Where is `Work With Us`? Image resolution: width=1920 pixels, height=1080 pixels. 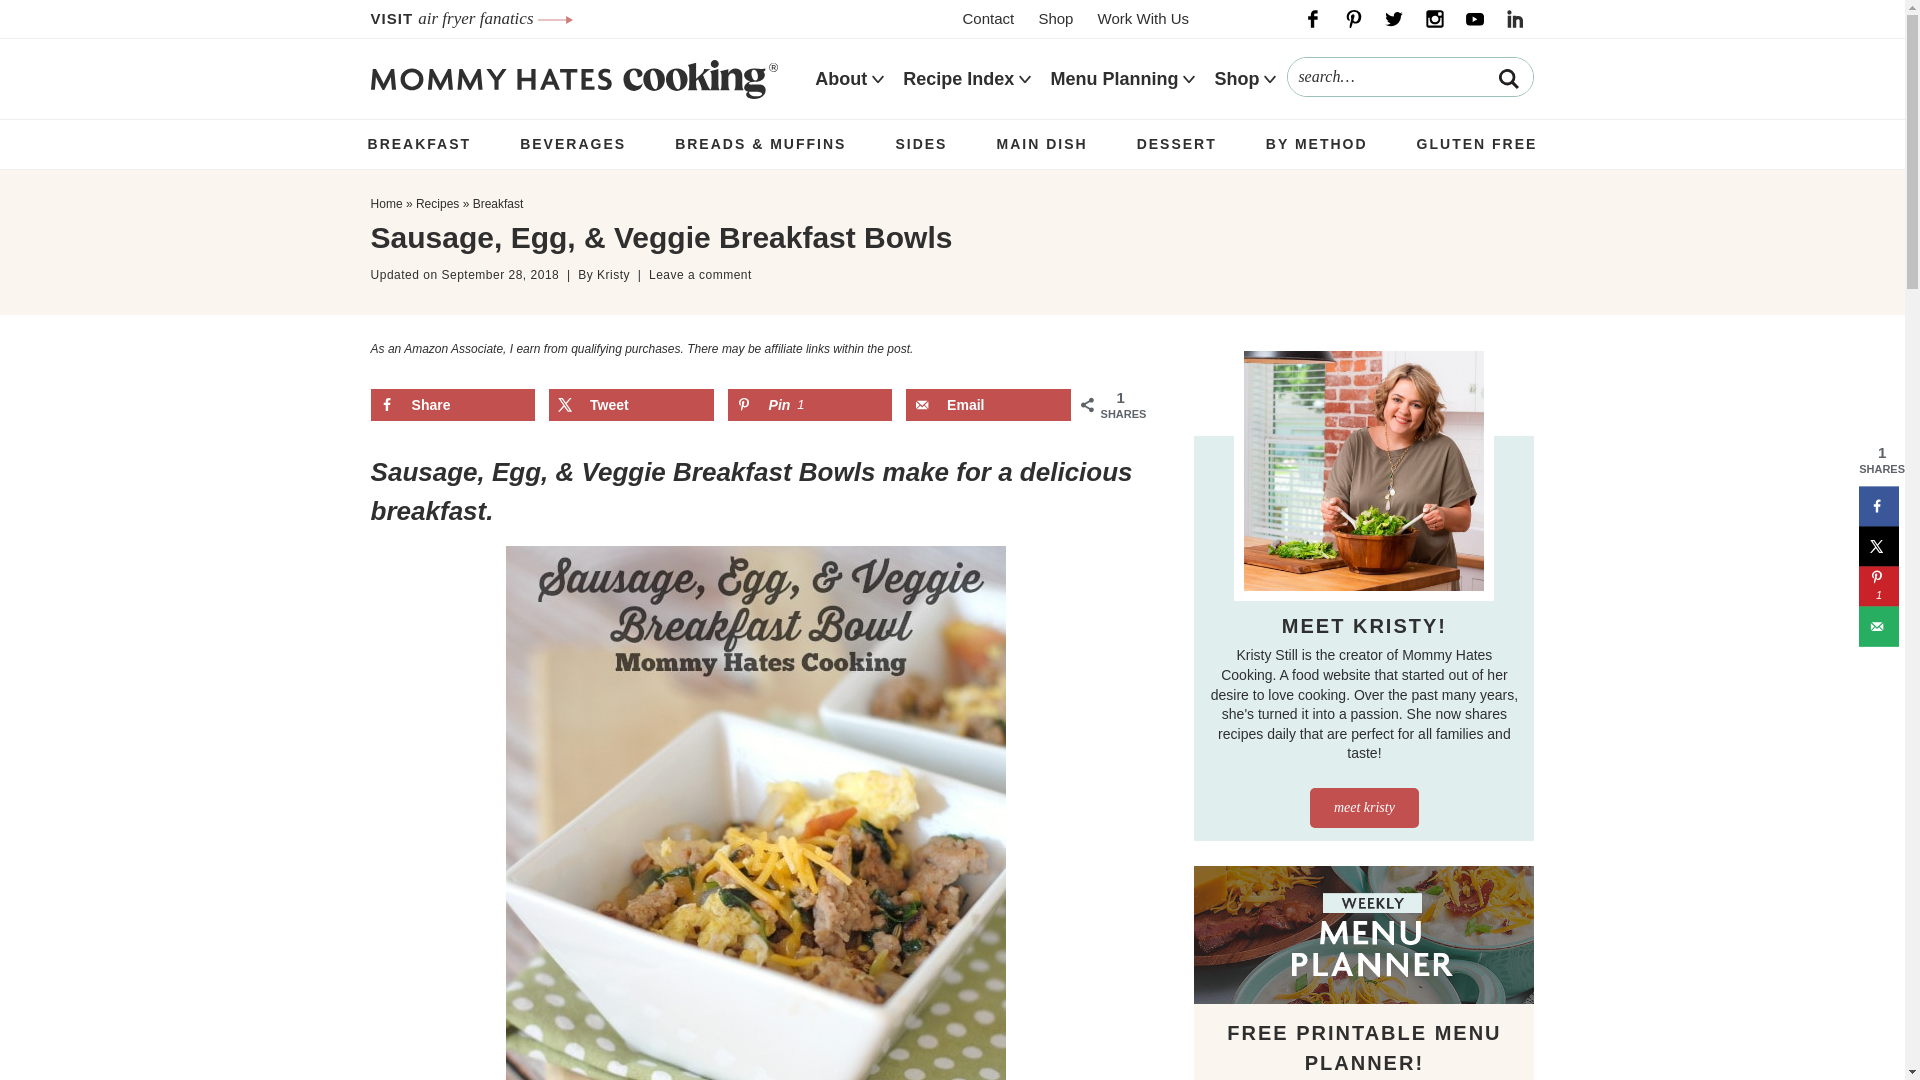
Work With Us is located at coordinates (1143, 18).